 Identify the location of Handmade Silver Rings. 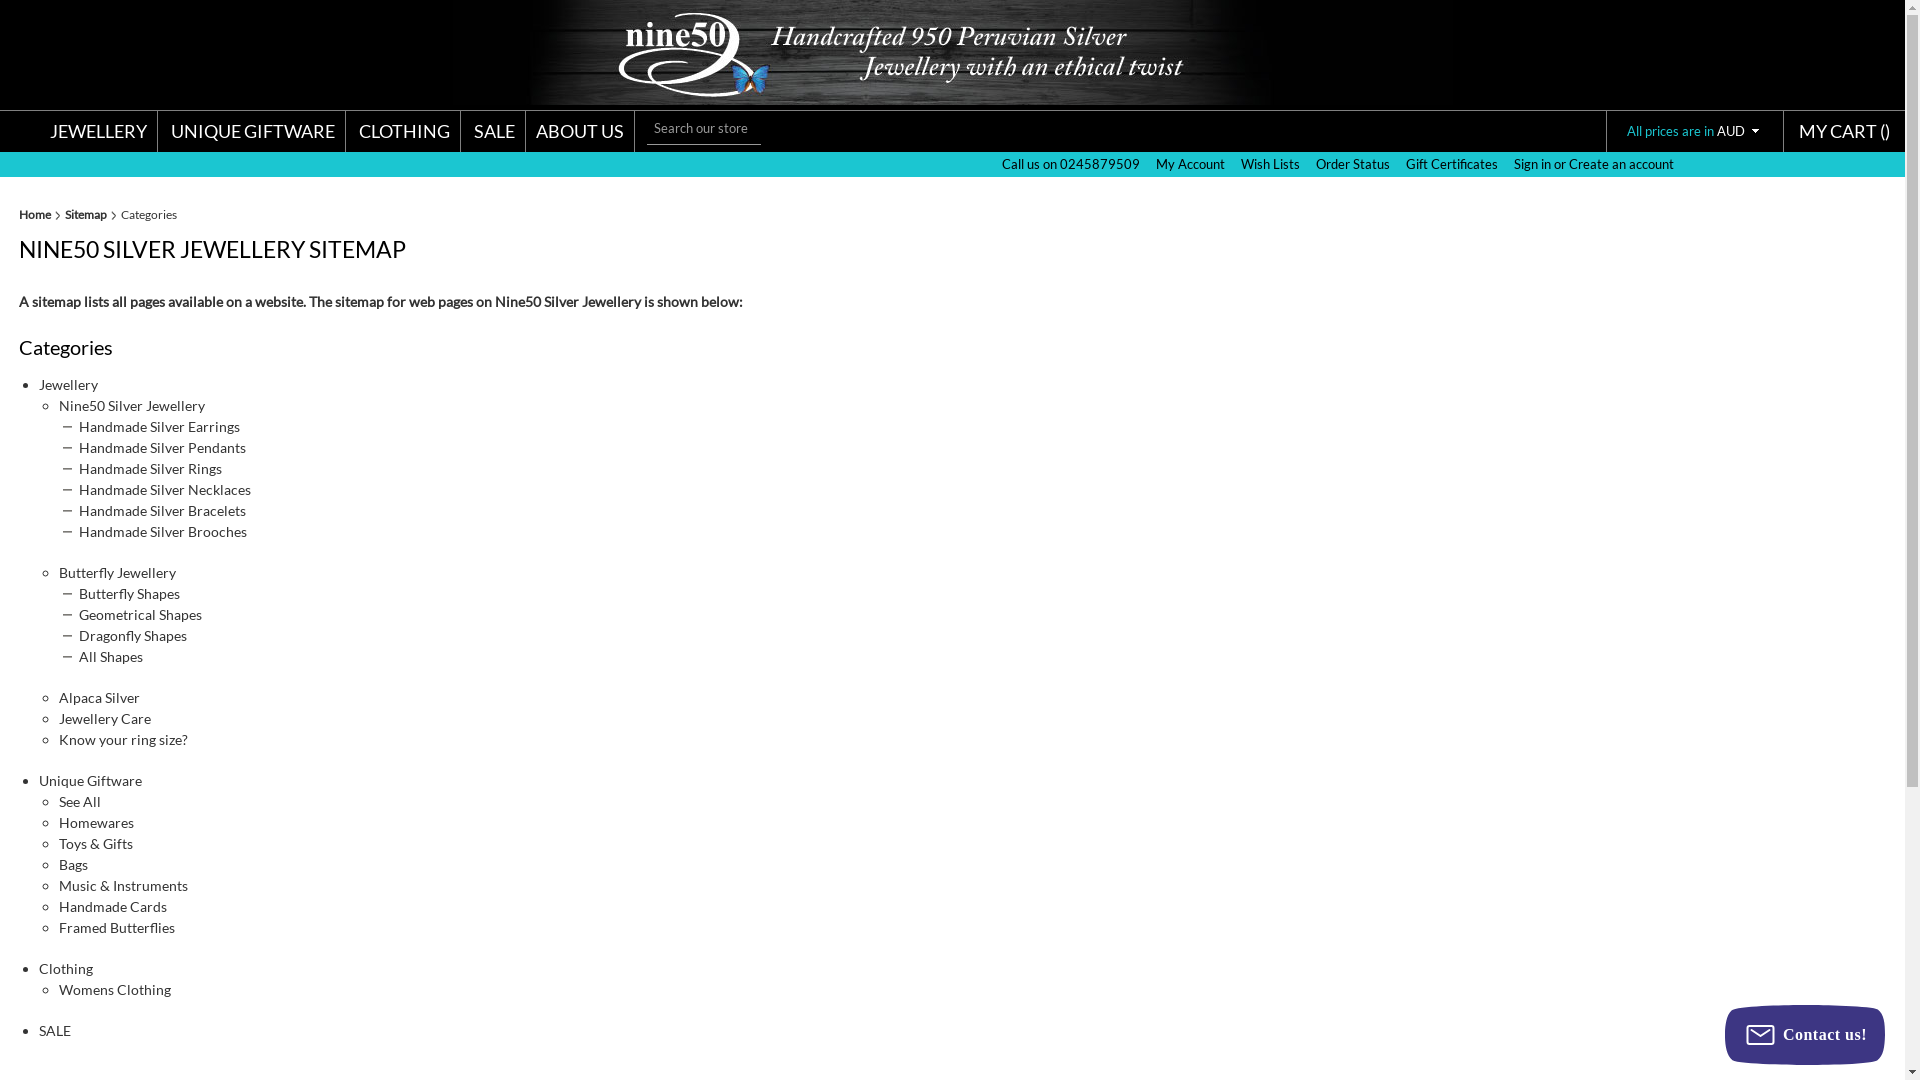
(150, 468).